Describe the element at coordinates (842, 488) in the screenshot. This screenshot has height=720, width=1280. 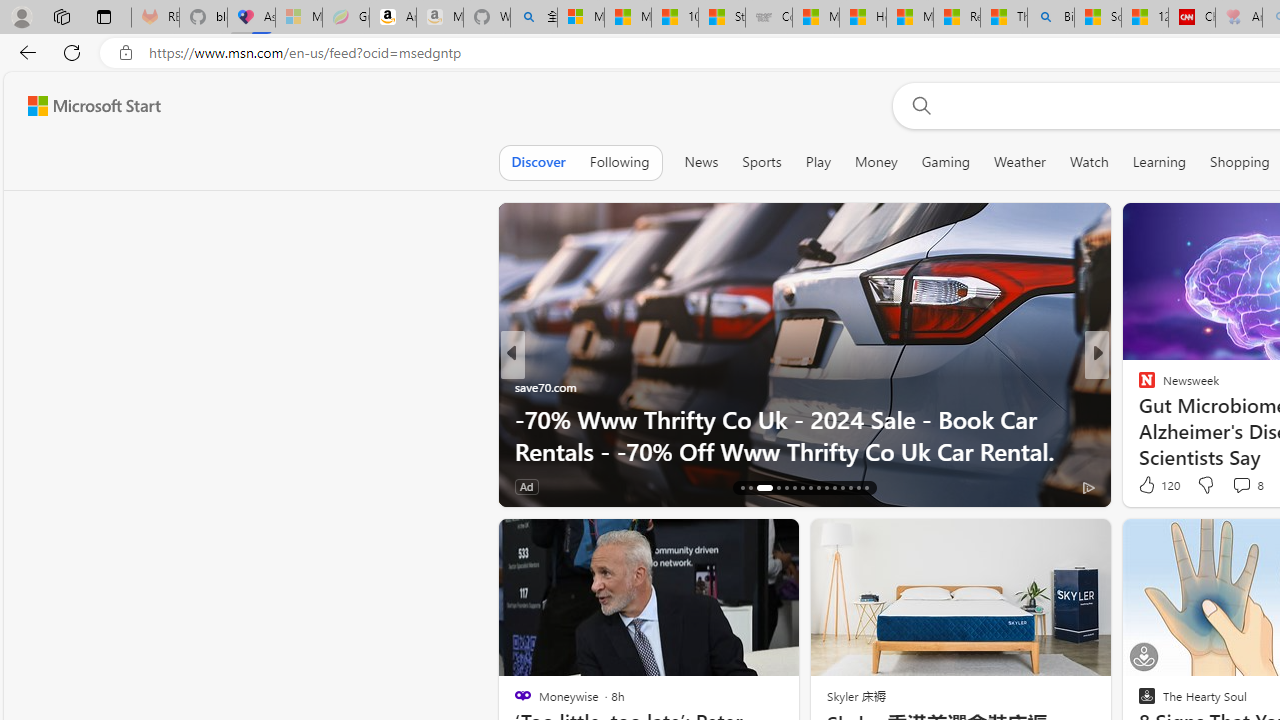
I see `AutomationID: tab-27` at that location.